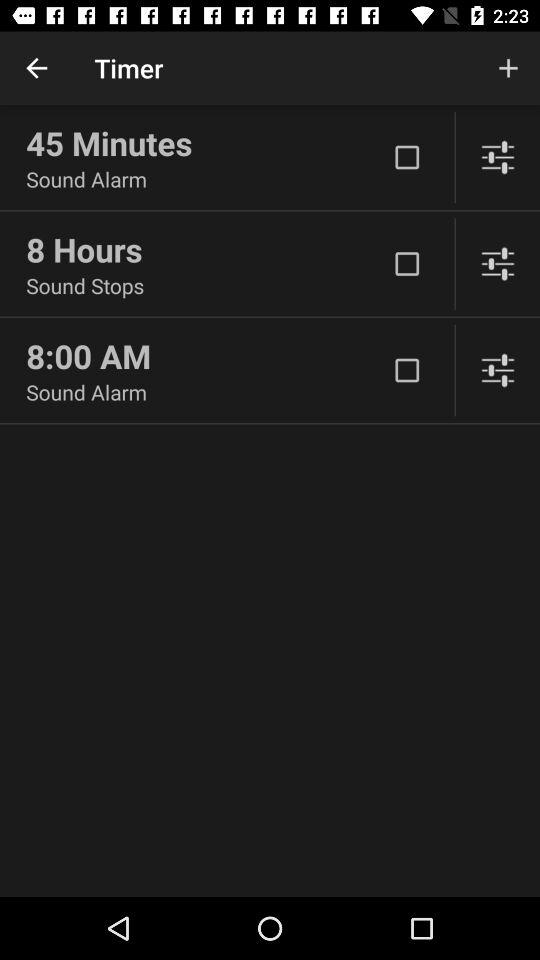  Describe the element at coordinates (498, 370) in the screenshot. I see `adjust settings` at that location.